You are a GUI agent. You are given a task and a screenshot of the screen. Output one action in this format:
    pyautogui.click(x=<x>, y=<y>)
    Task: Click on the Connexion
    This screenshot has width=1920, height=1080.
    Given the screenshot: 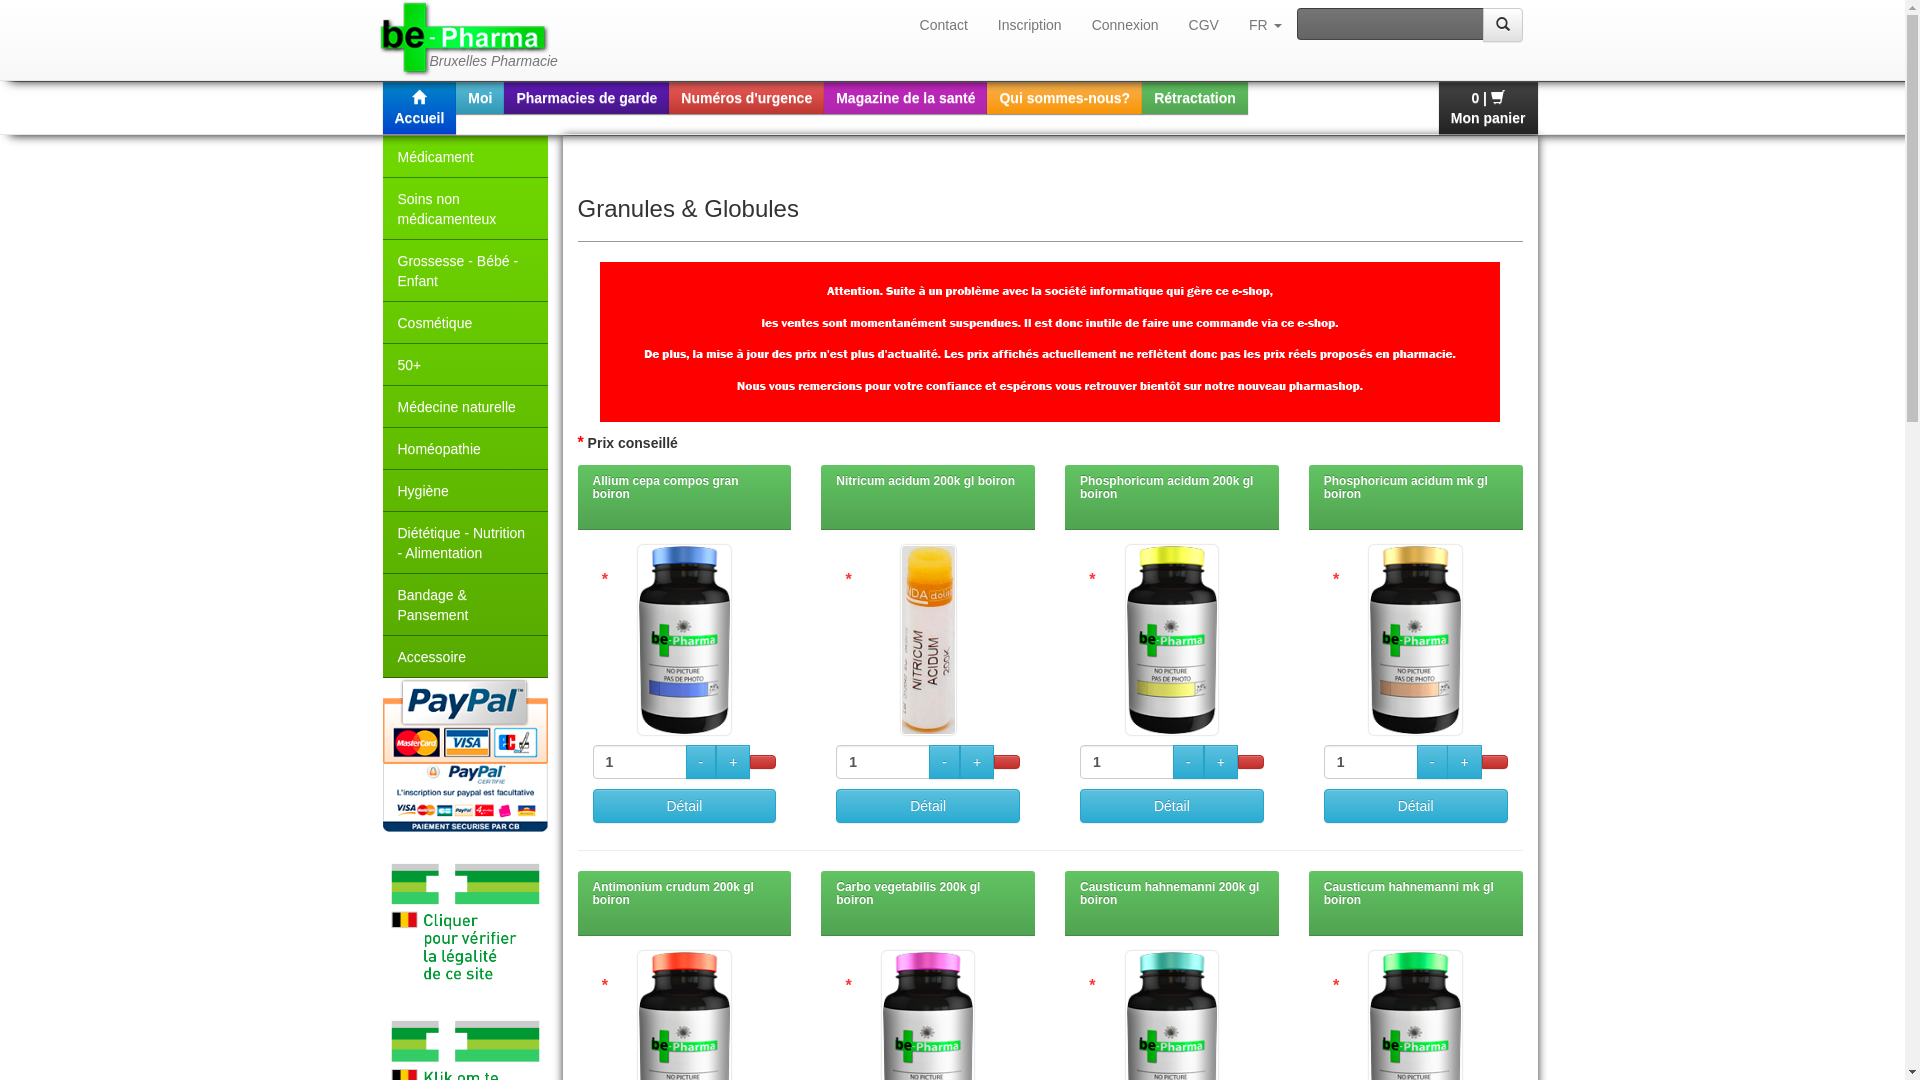 What is the action you would take?
    pyautogui.click(x=1126, y=25)
    